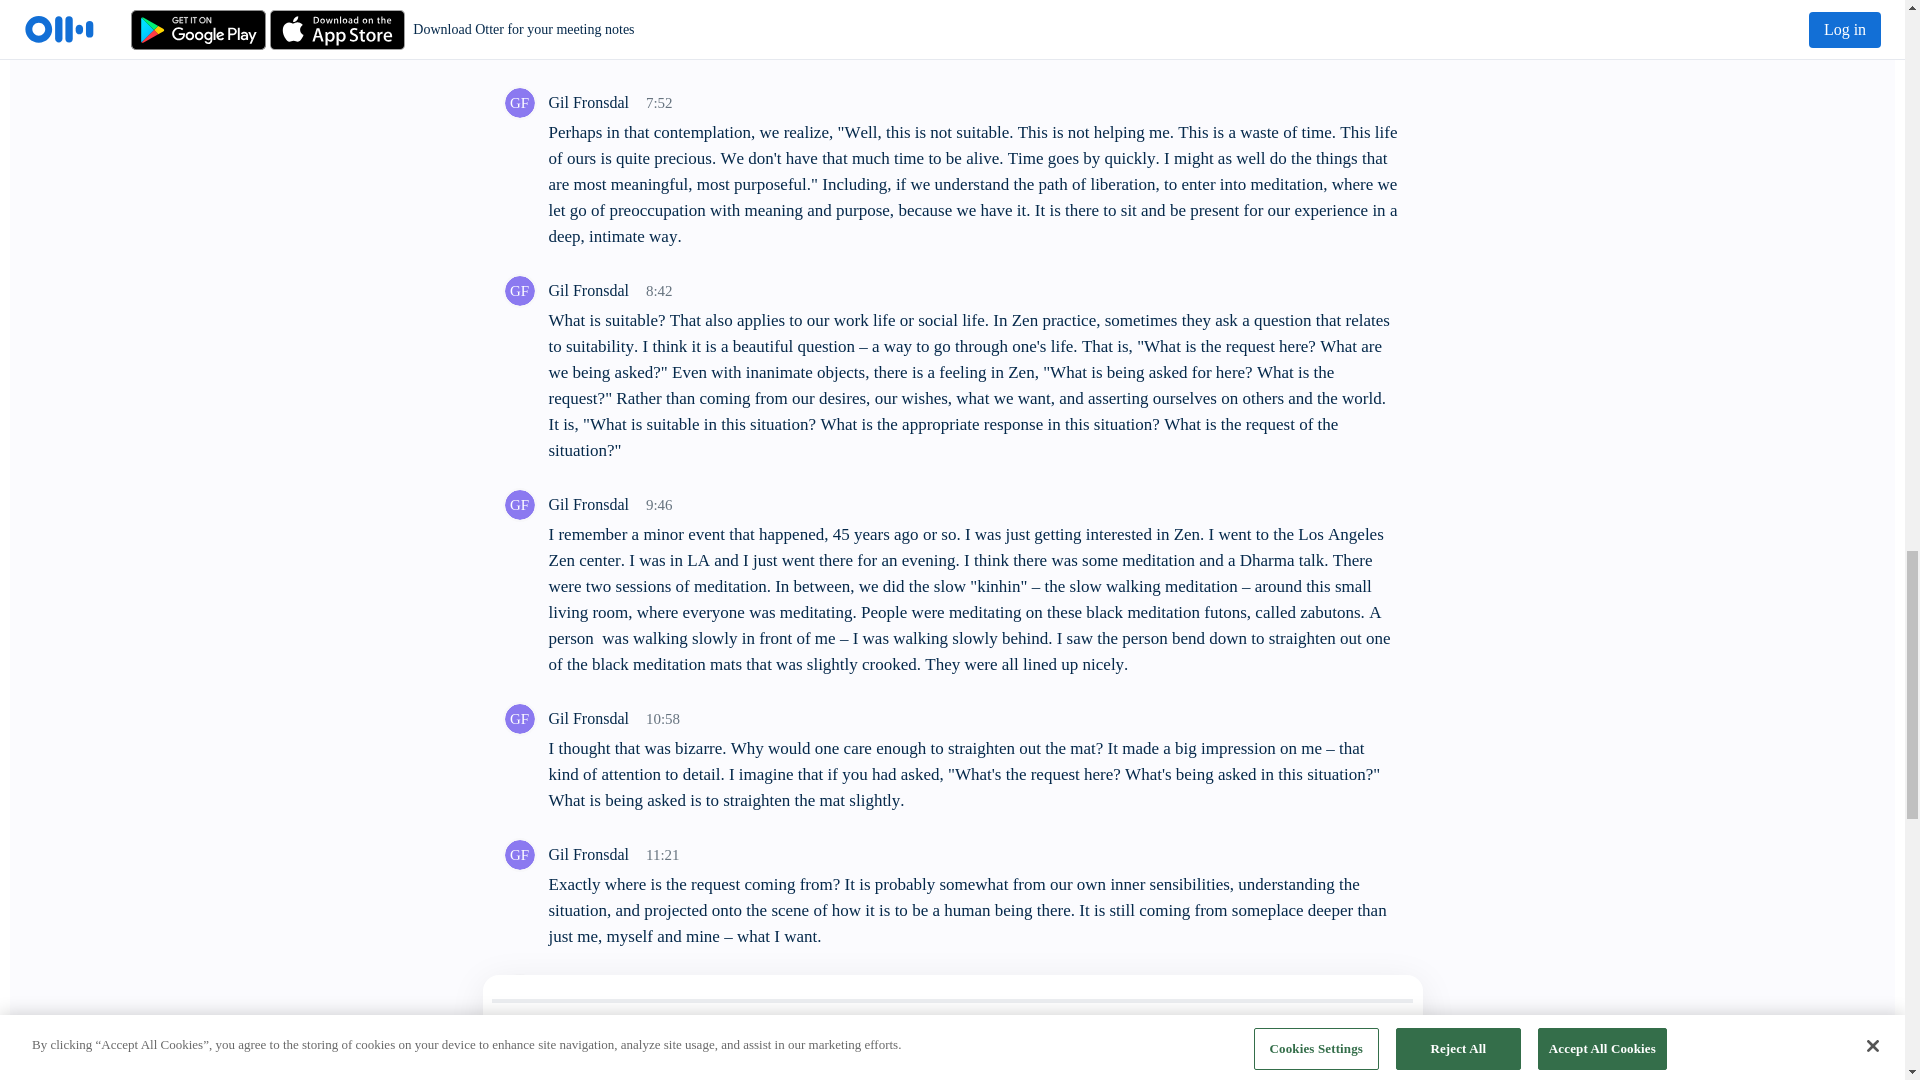  What do you see at coordinates (518, 719) in the screenshot?
I see `Gil Fronsdal` at bounding box center [518, 719].